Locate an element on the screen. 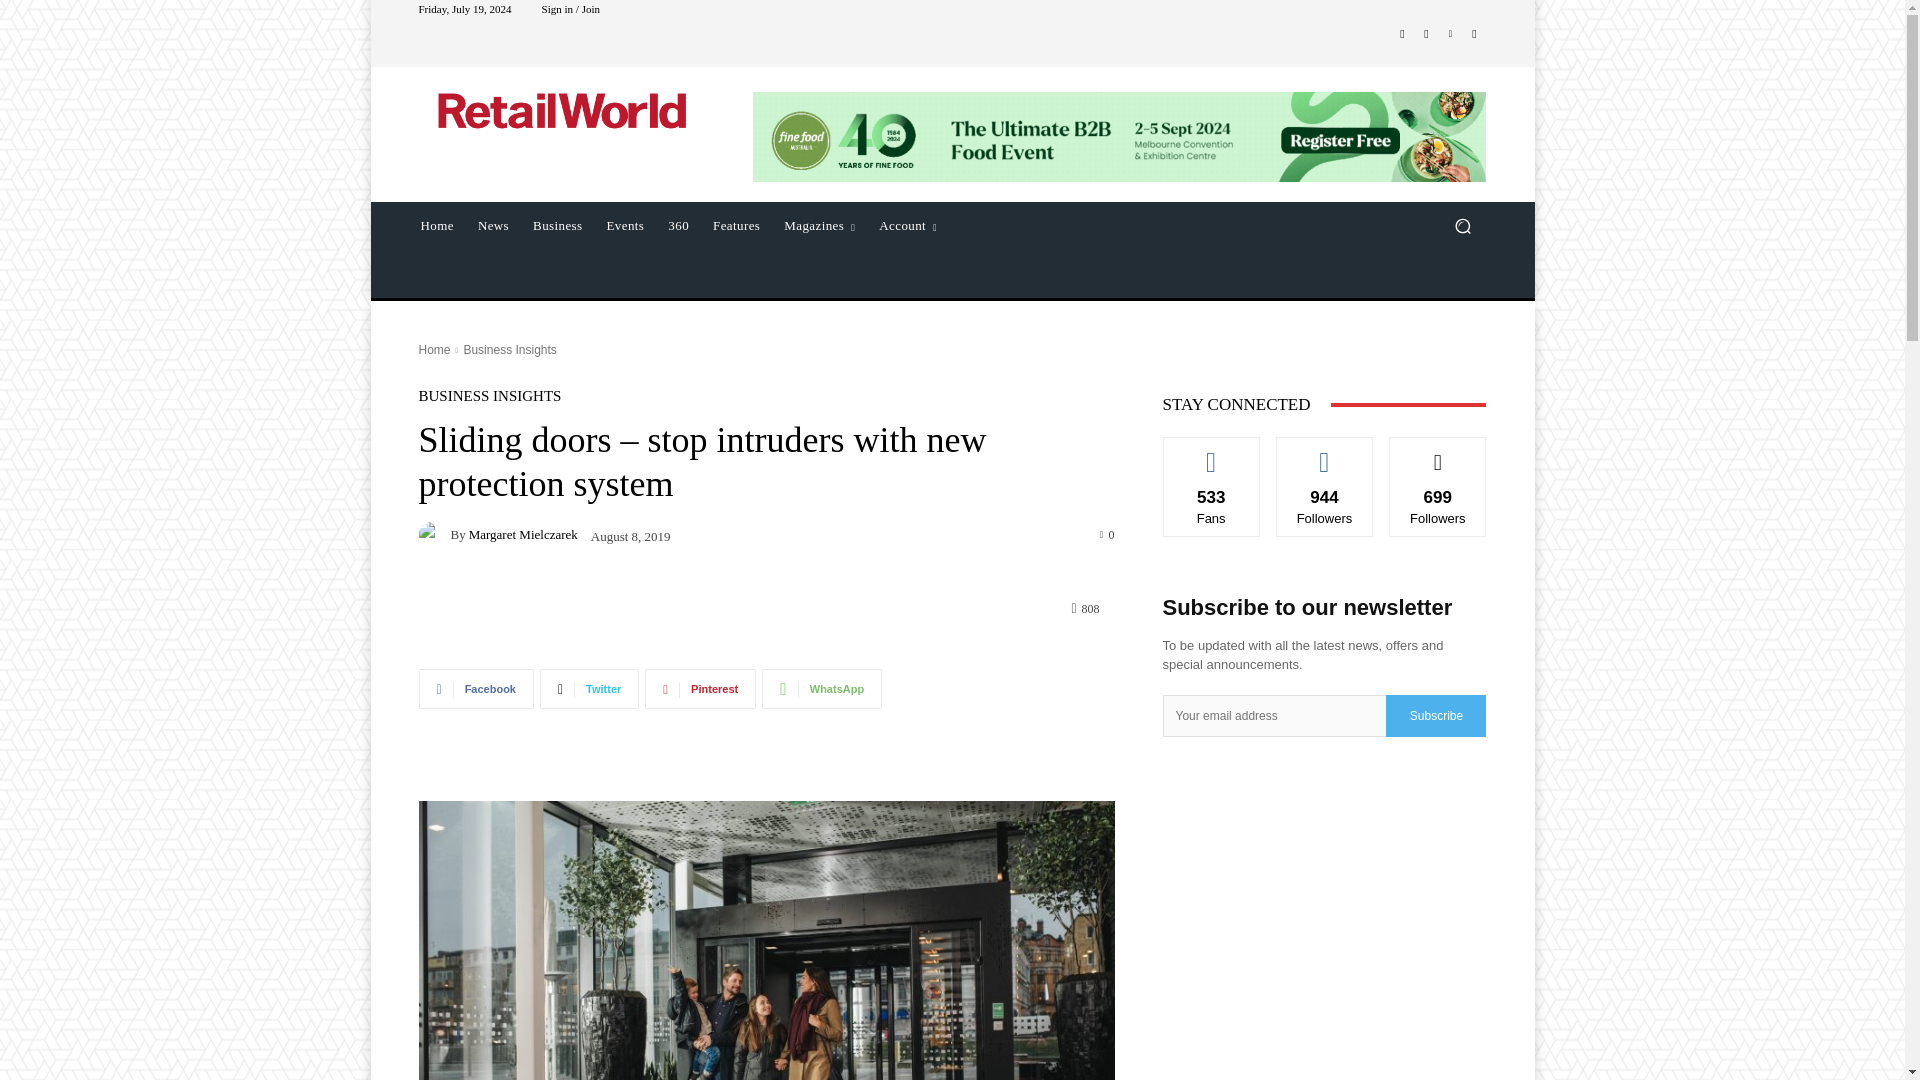  Home is located at coordinates (434, 350).